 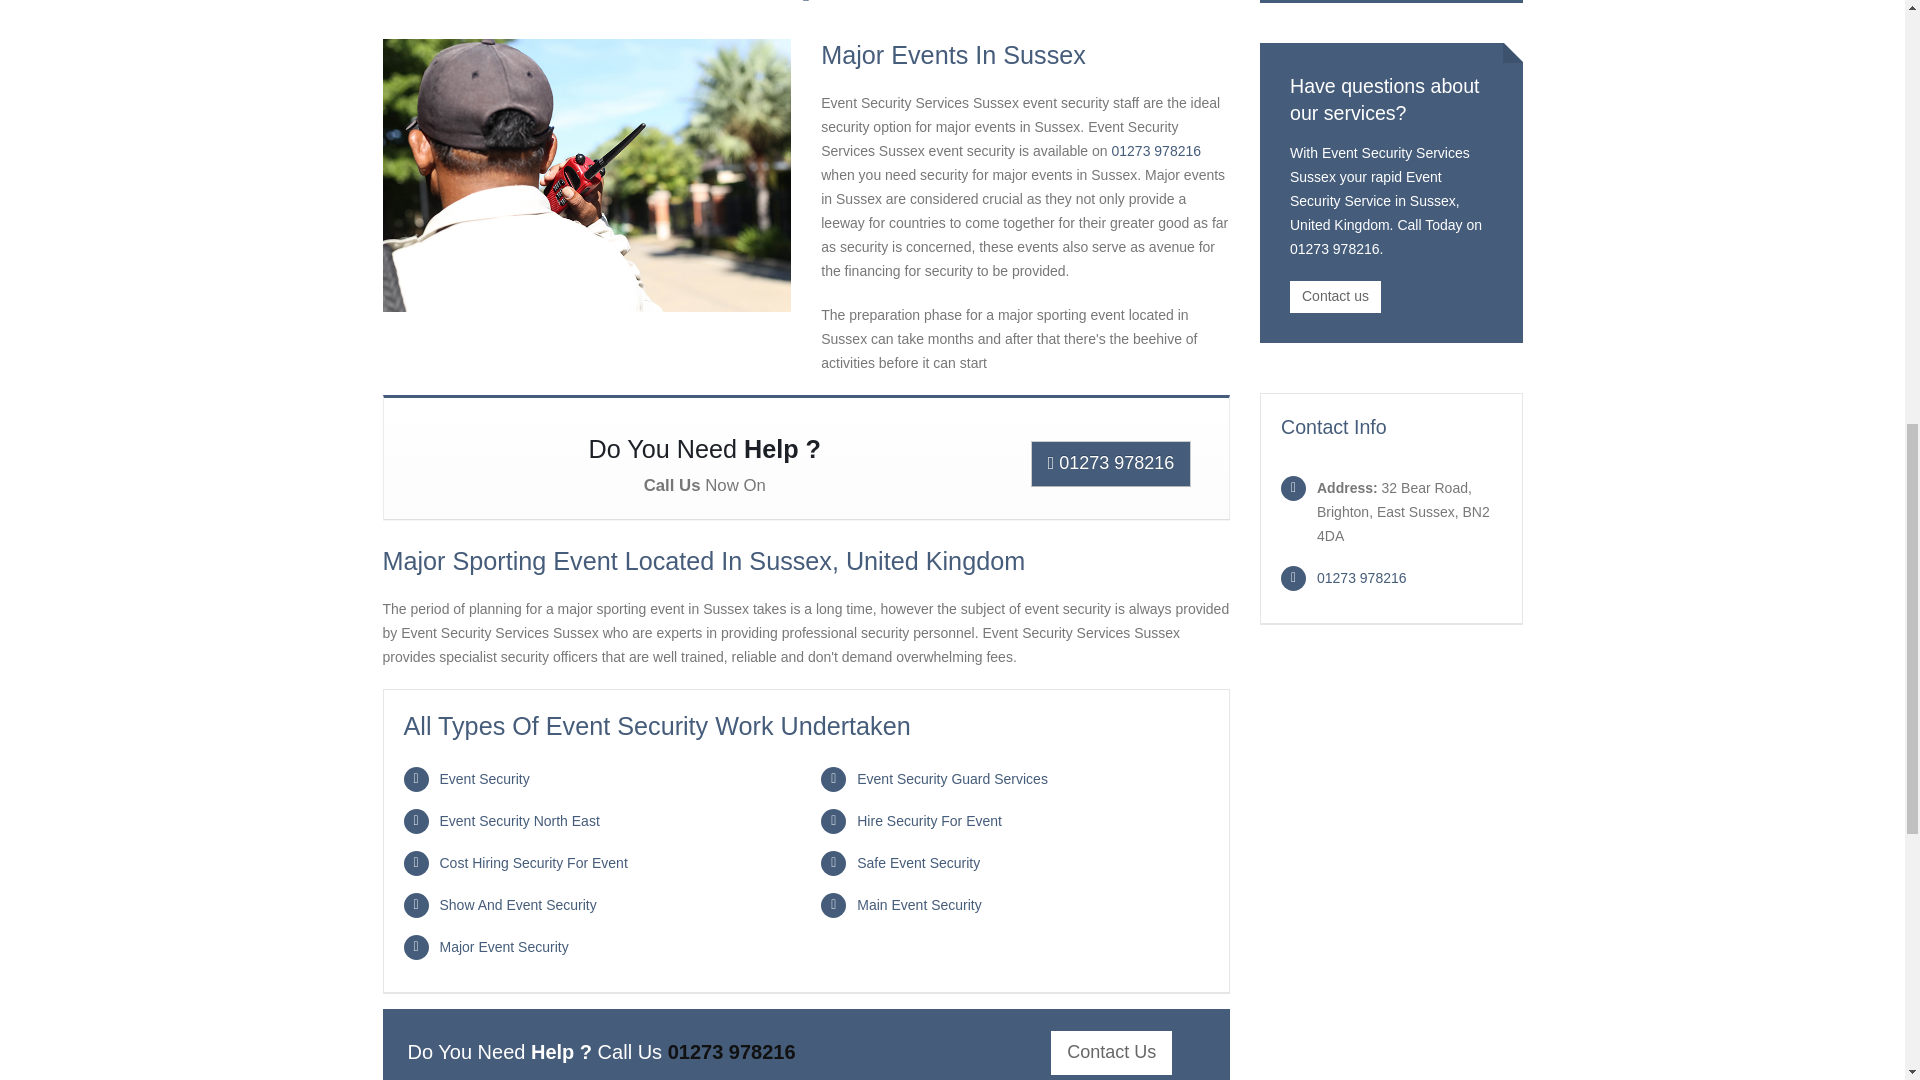 I want to click on Contact us, so click(x=1335, y=296).